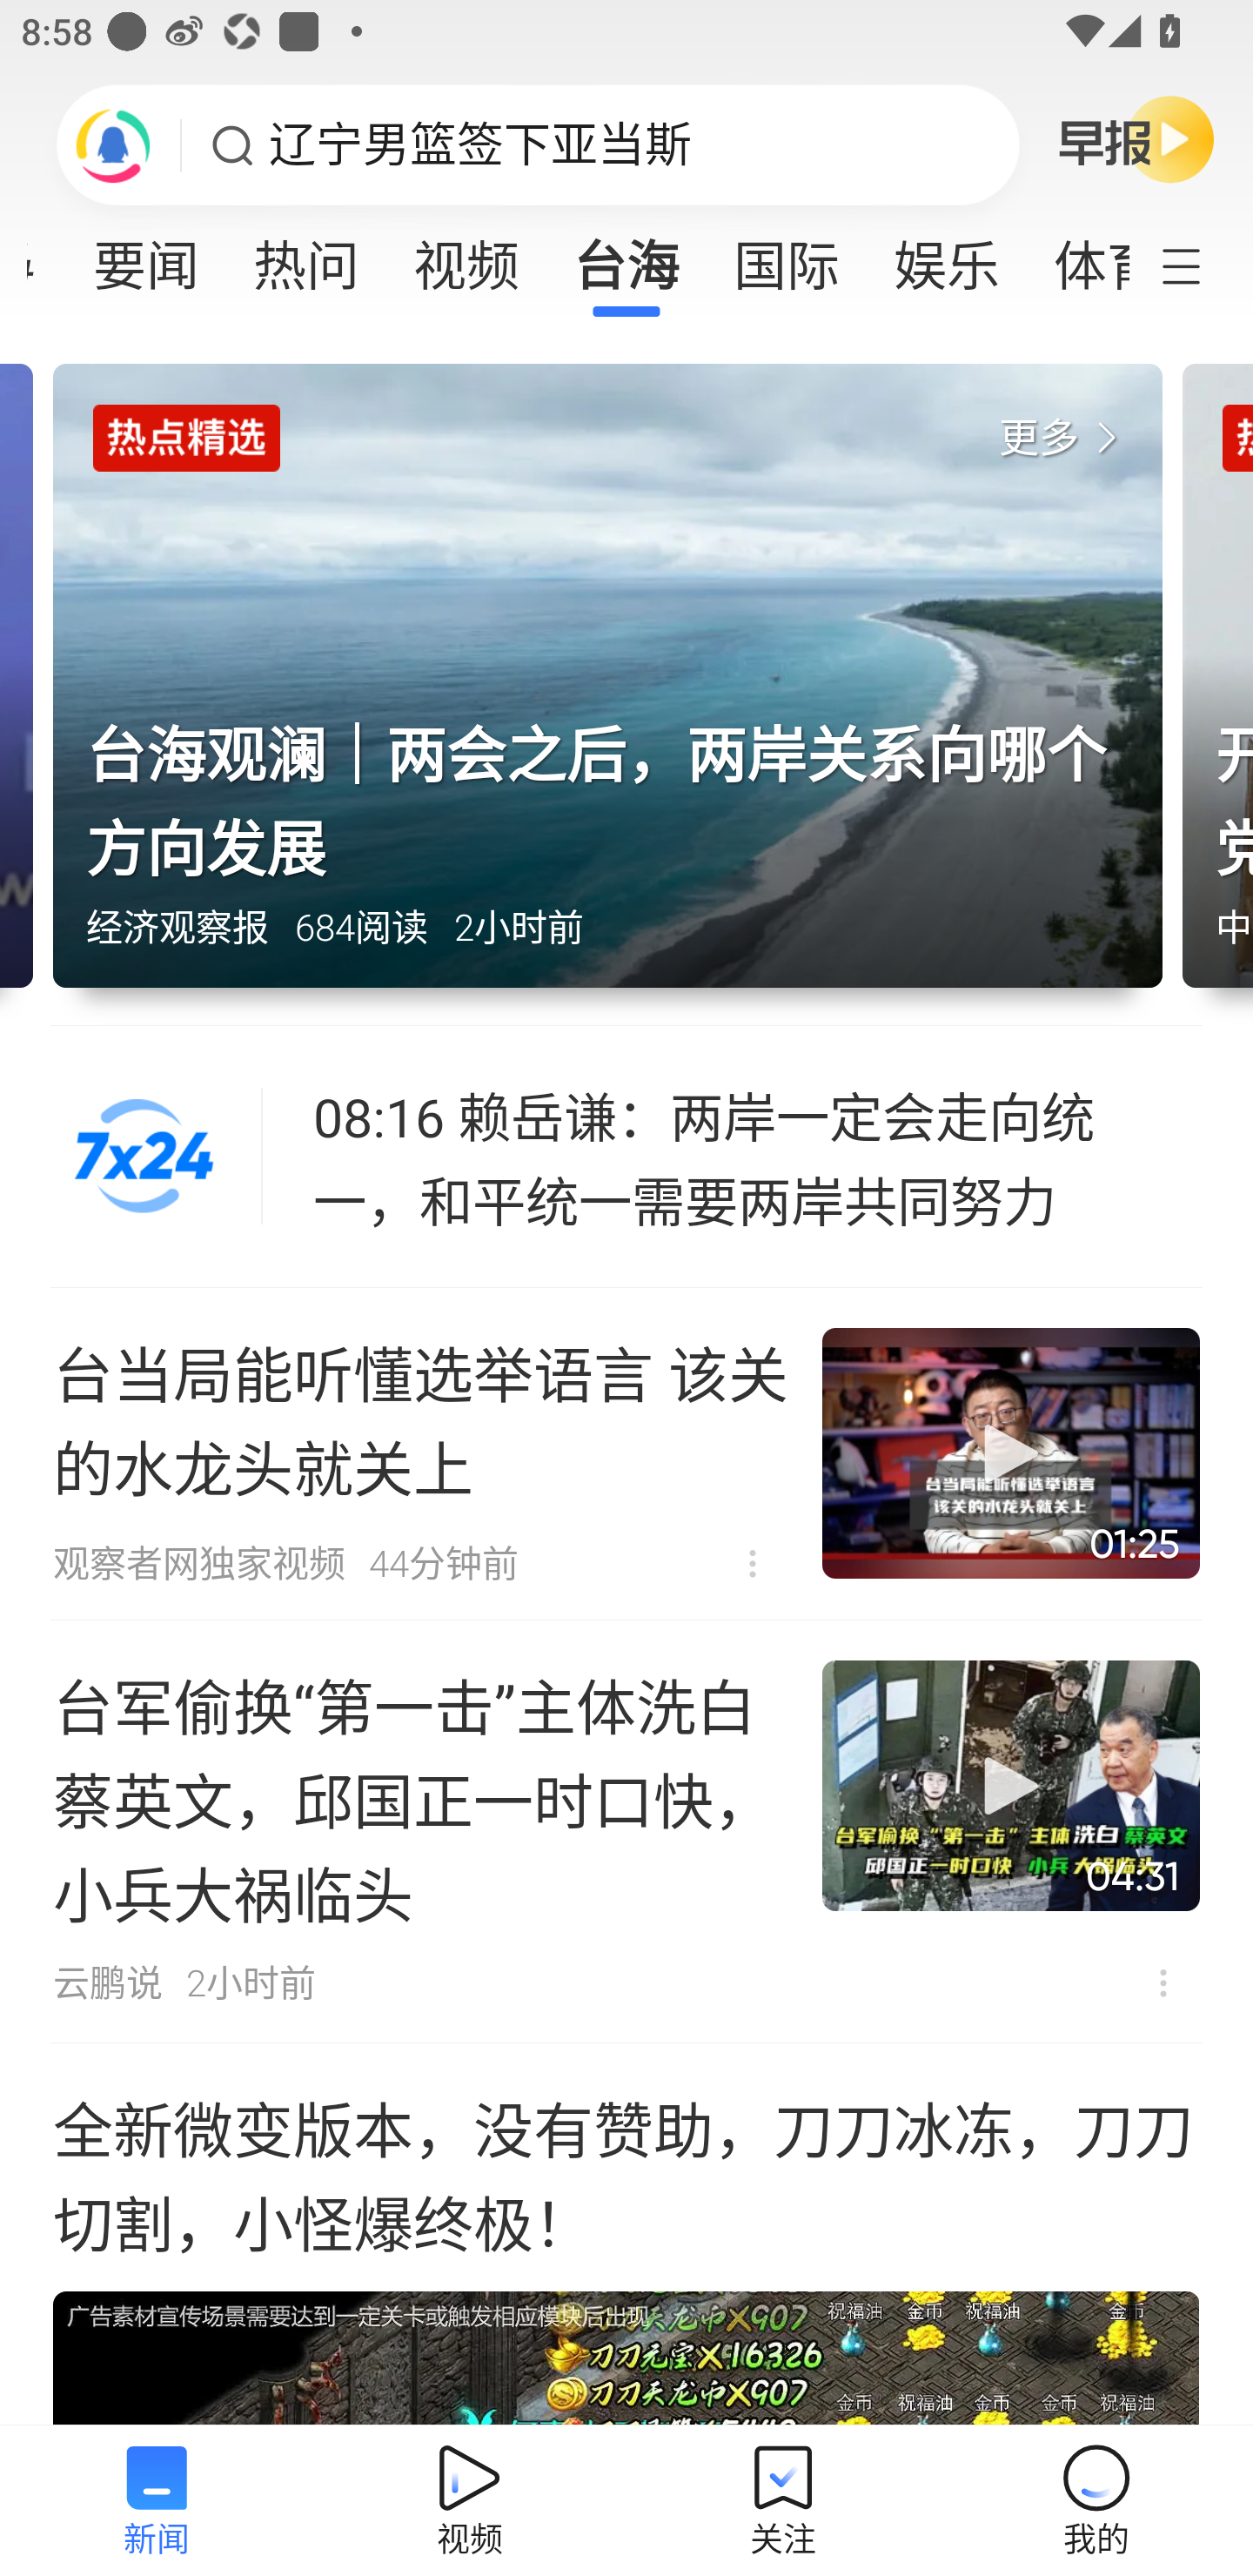 The image size is (1253, 2576). I want to click on 早晚报, so click(1136, 138).